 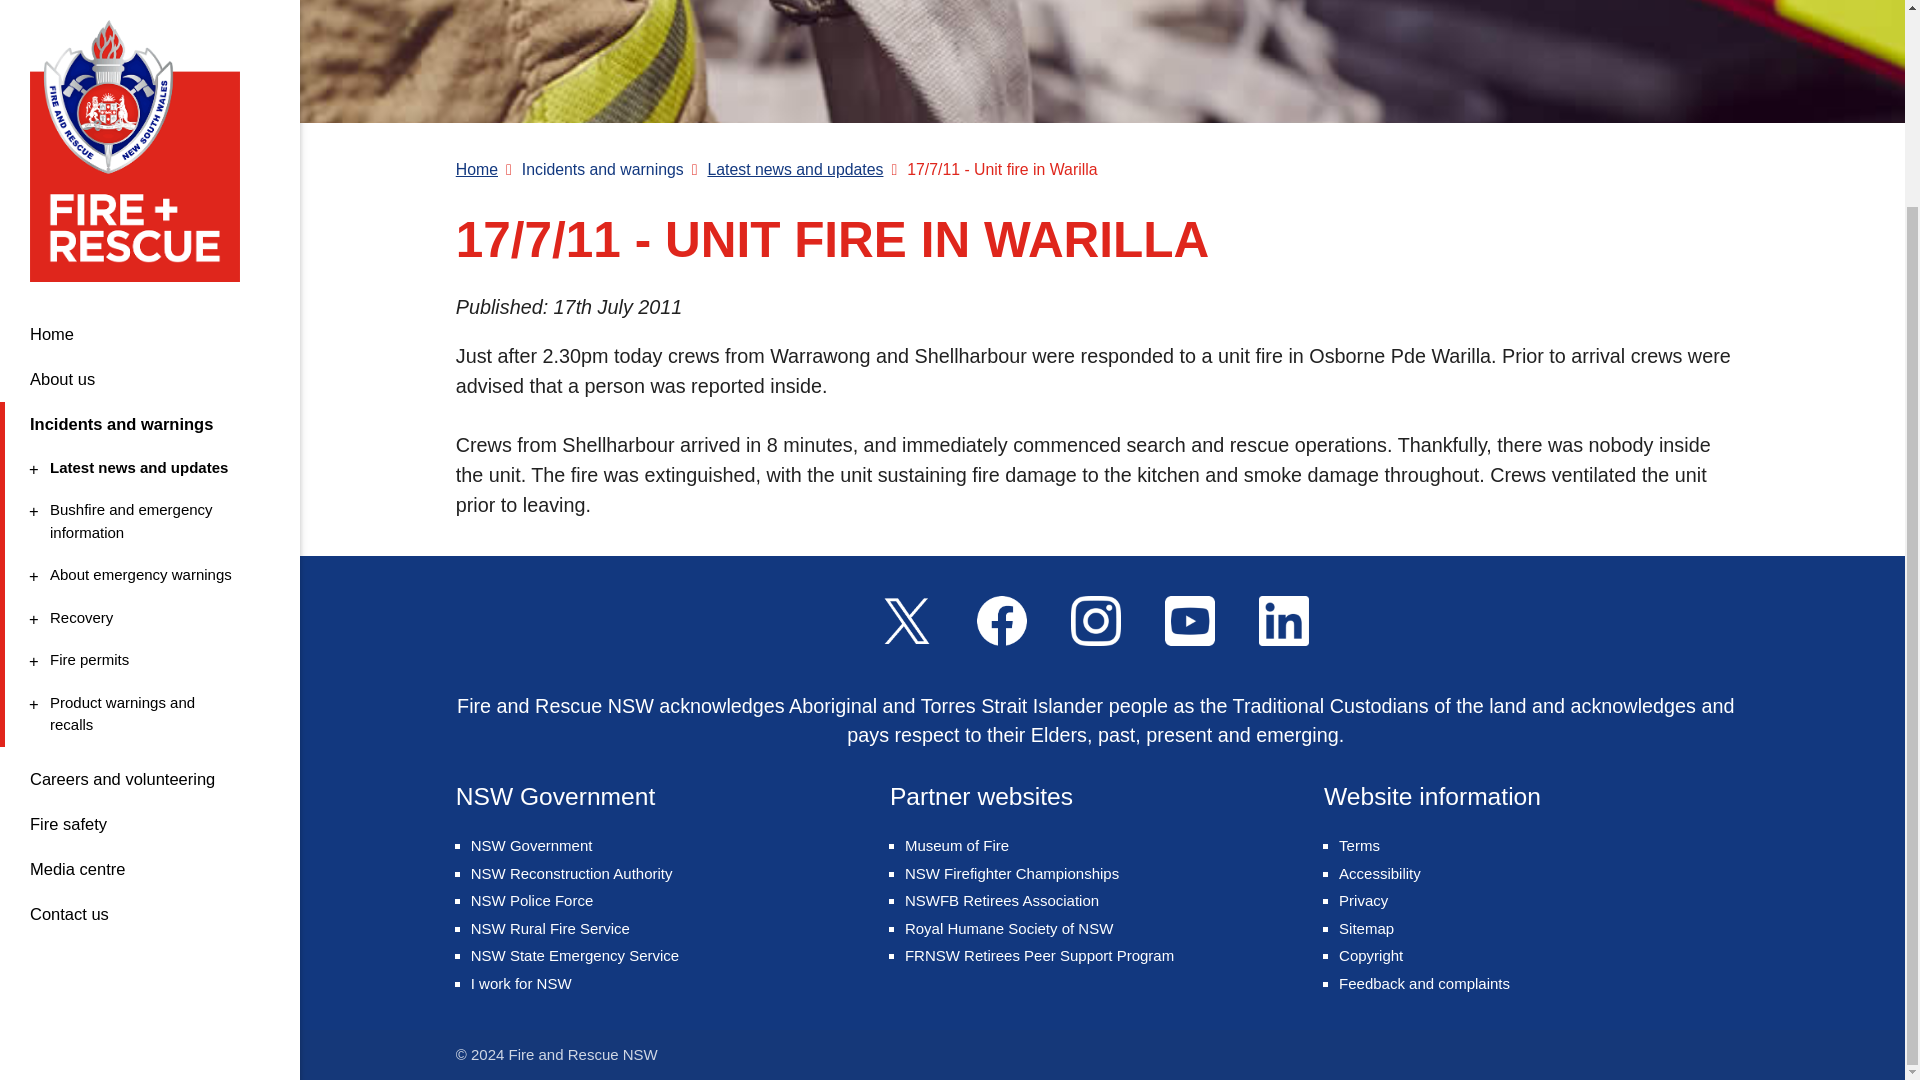 I want to click on About emergency warnings, so click(x=147, y=332).